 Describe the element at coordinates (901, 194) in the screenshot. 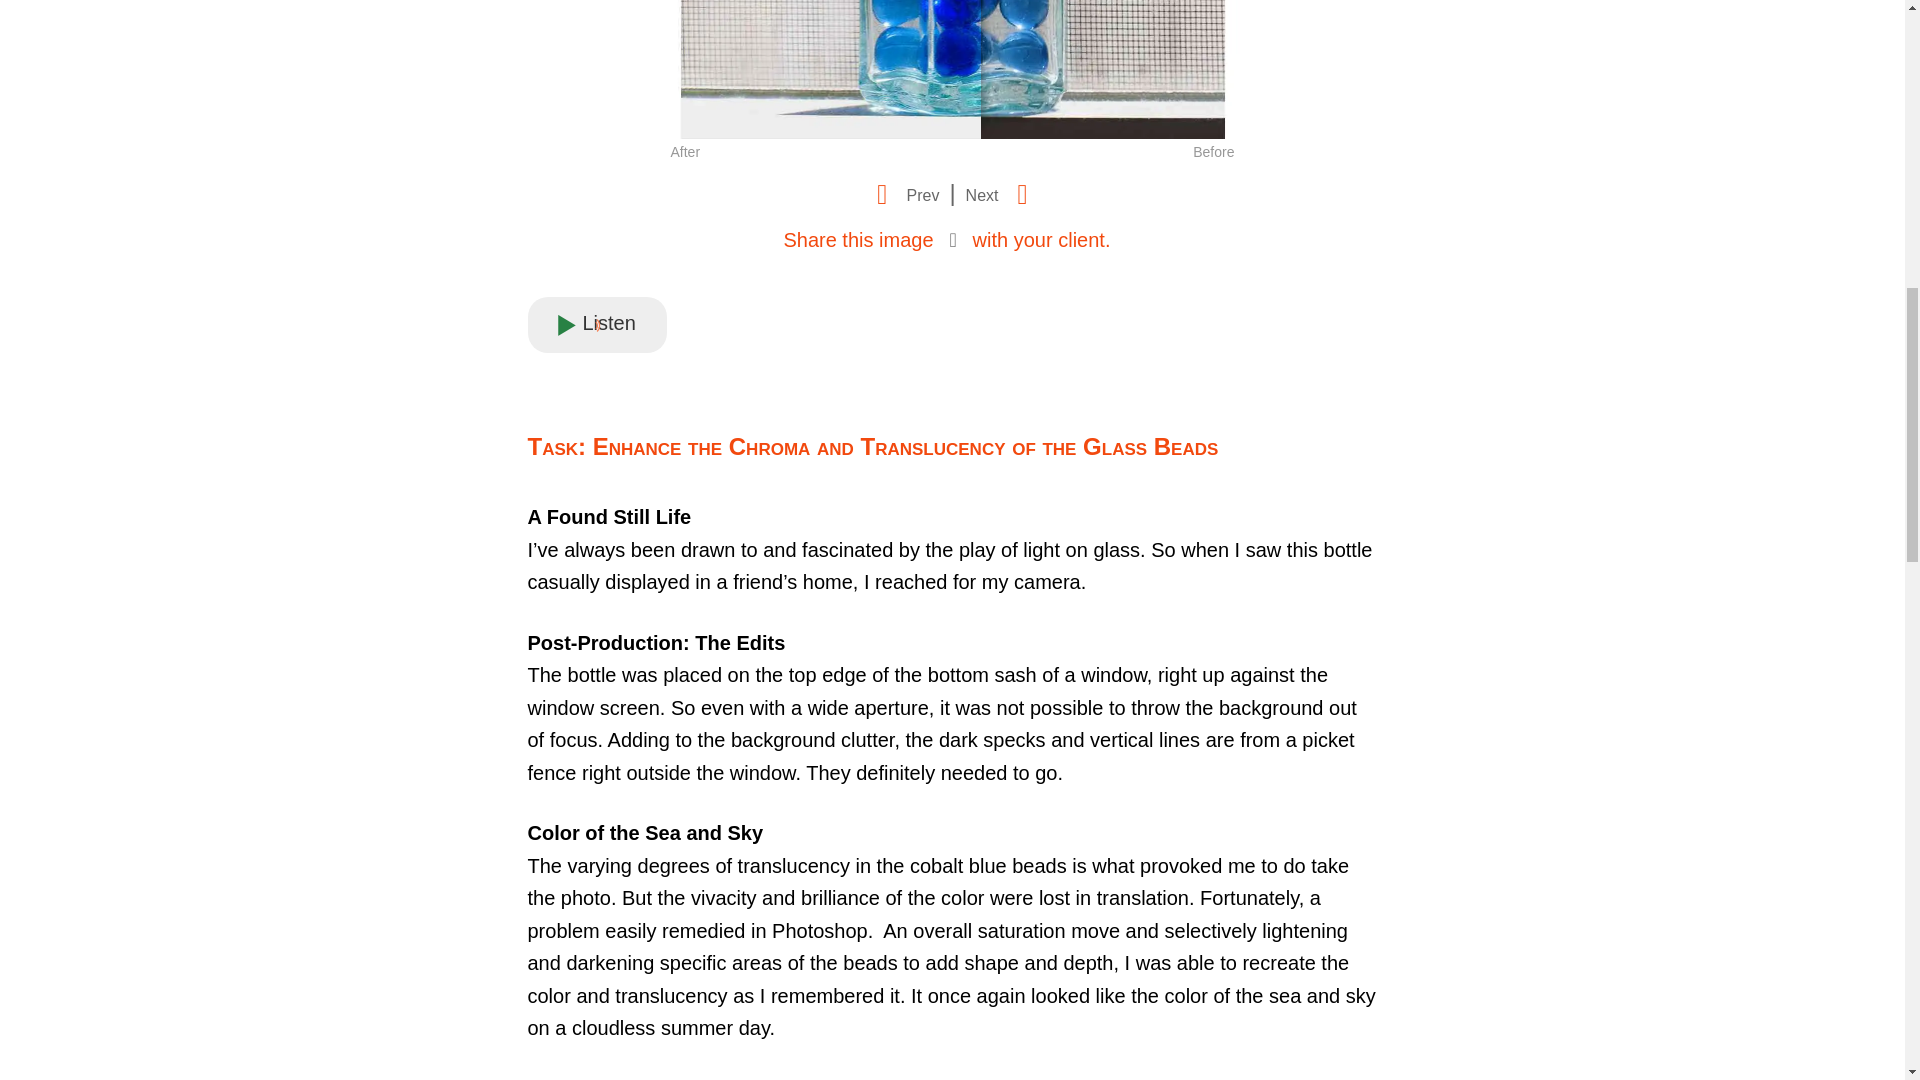

I see `Prev` at that location.